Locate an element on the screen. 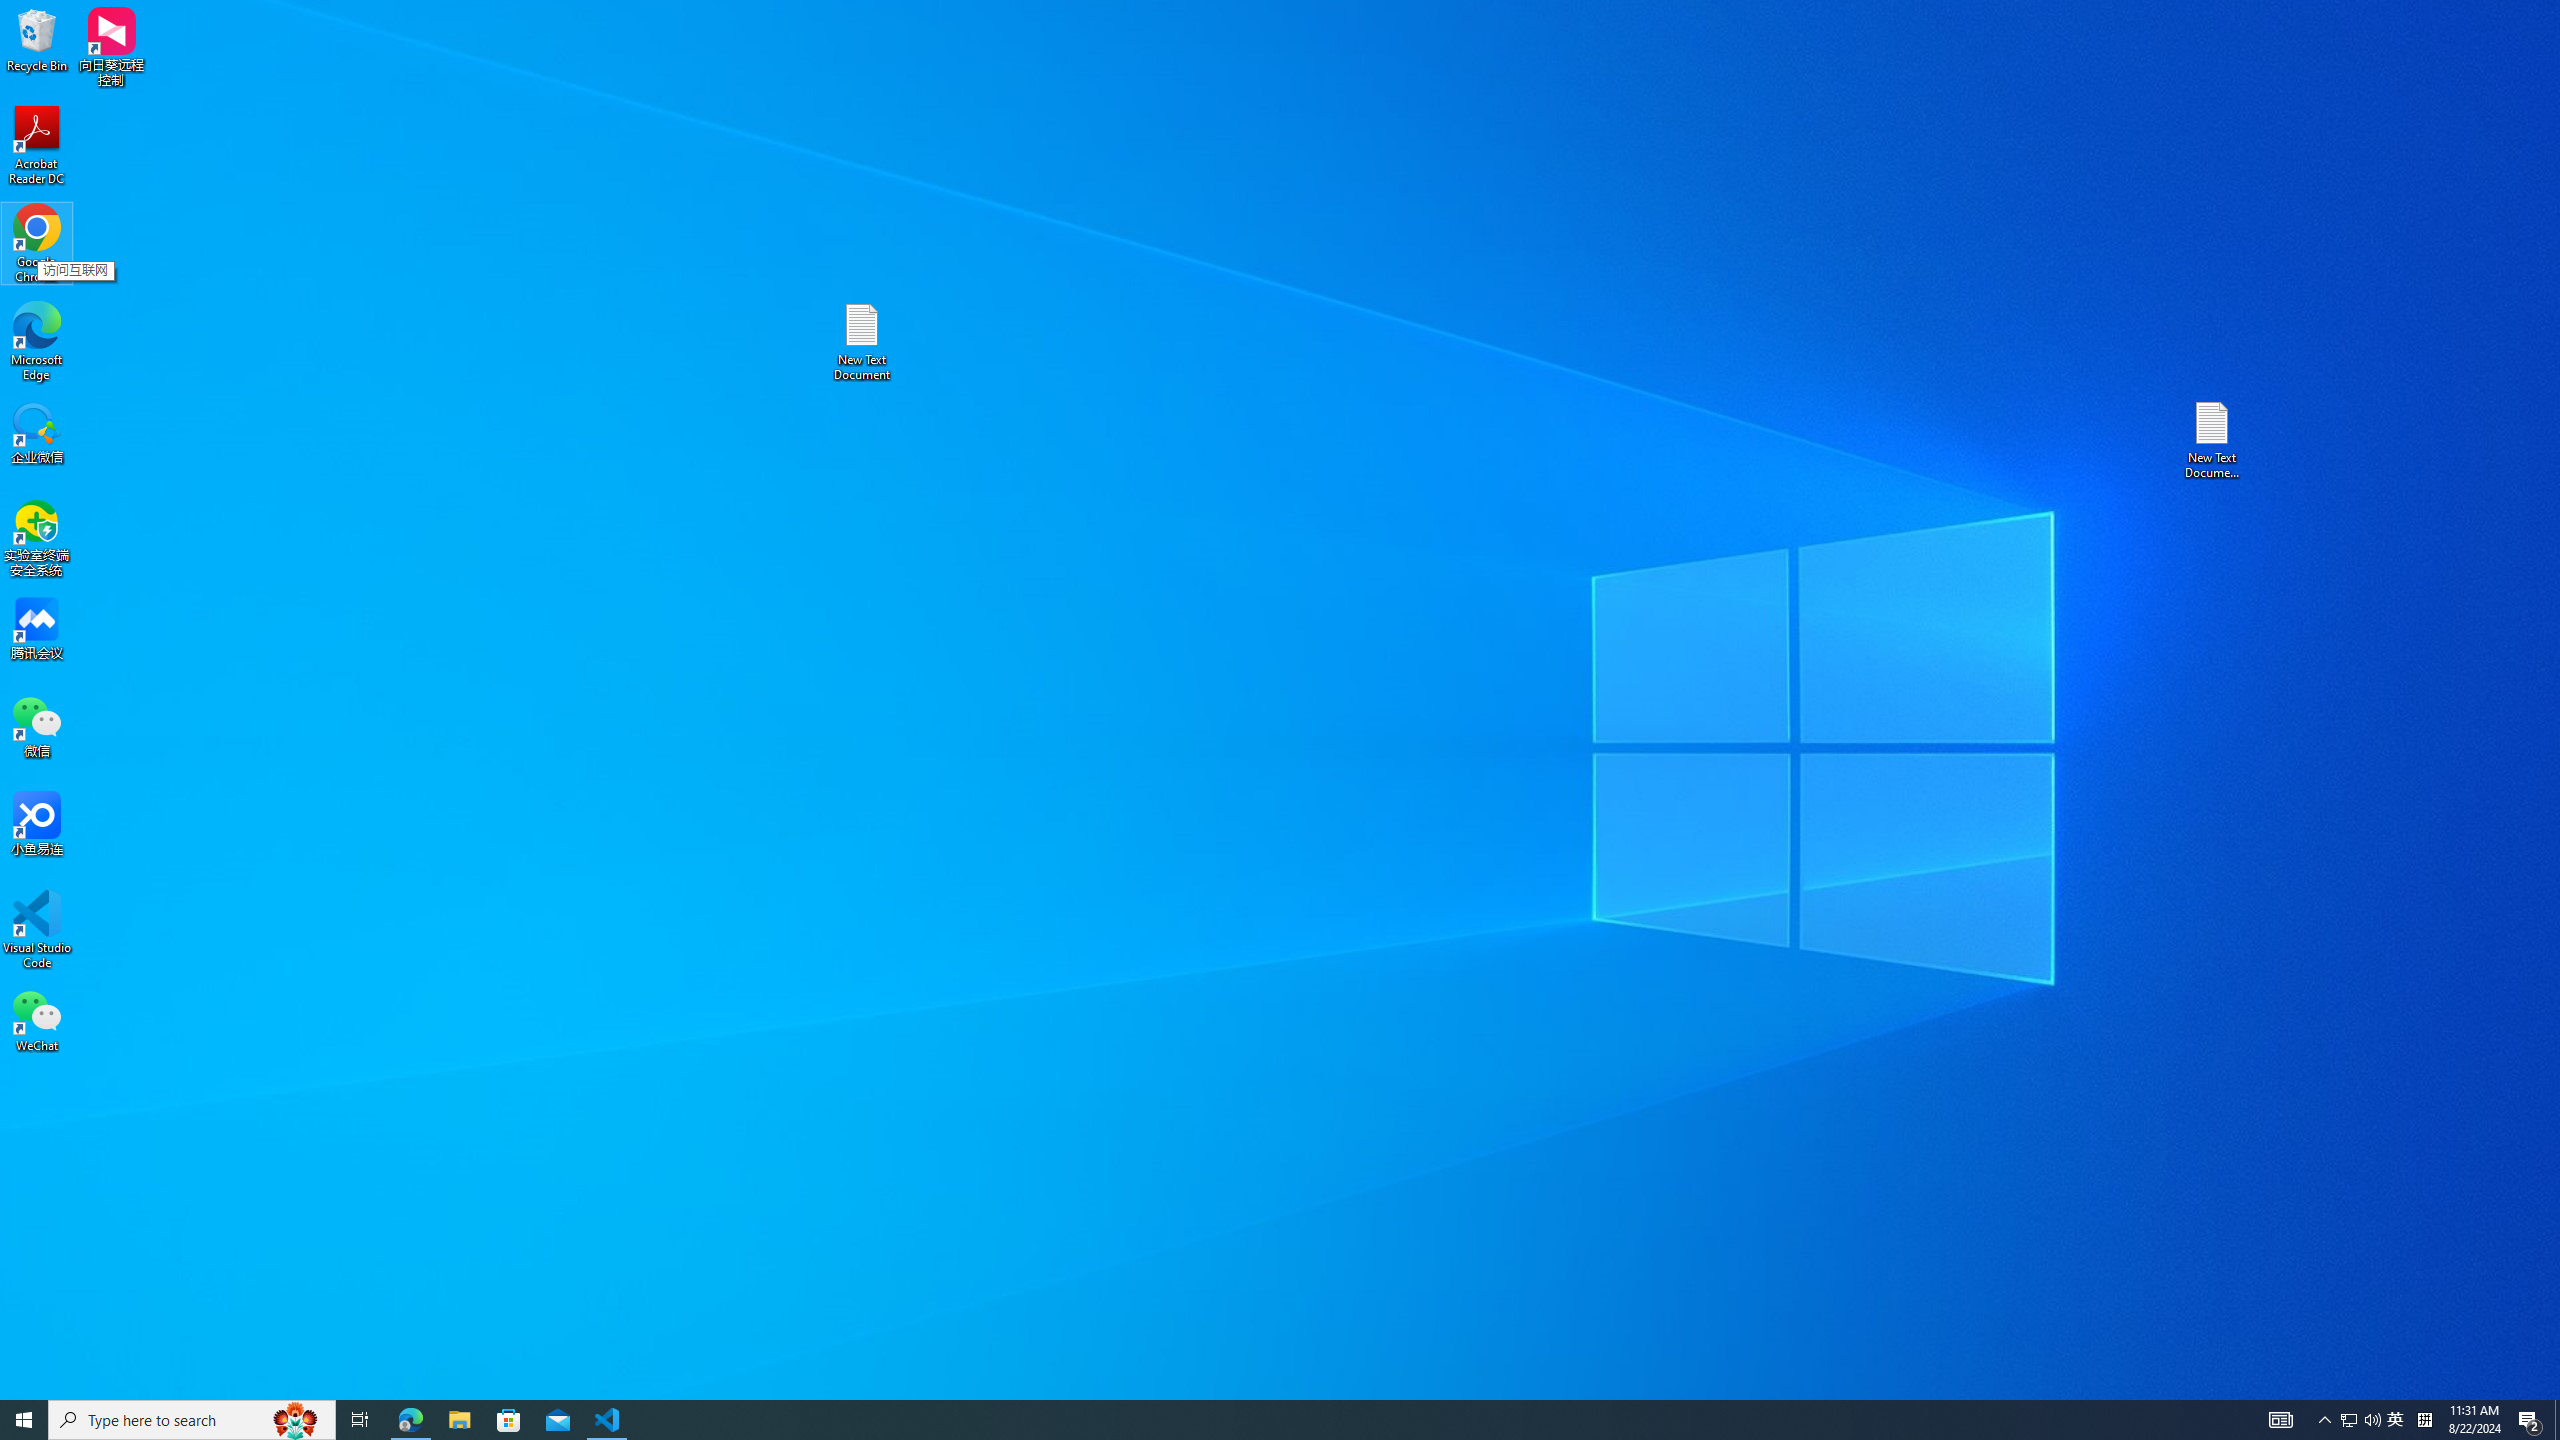  Running applications is located at coordinates (24, 1420).